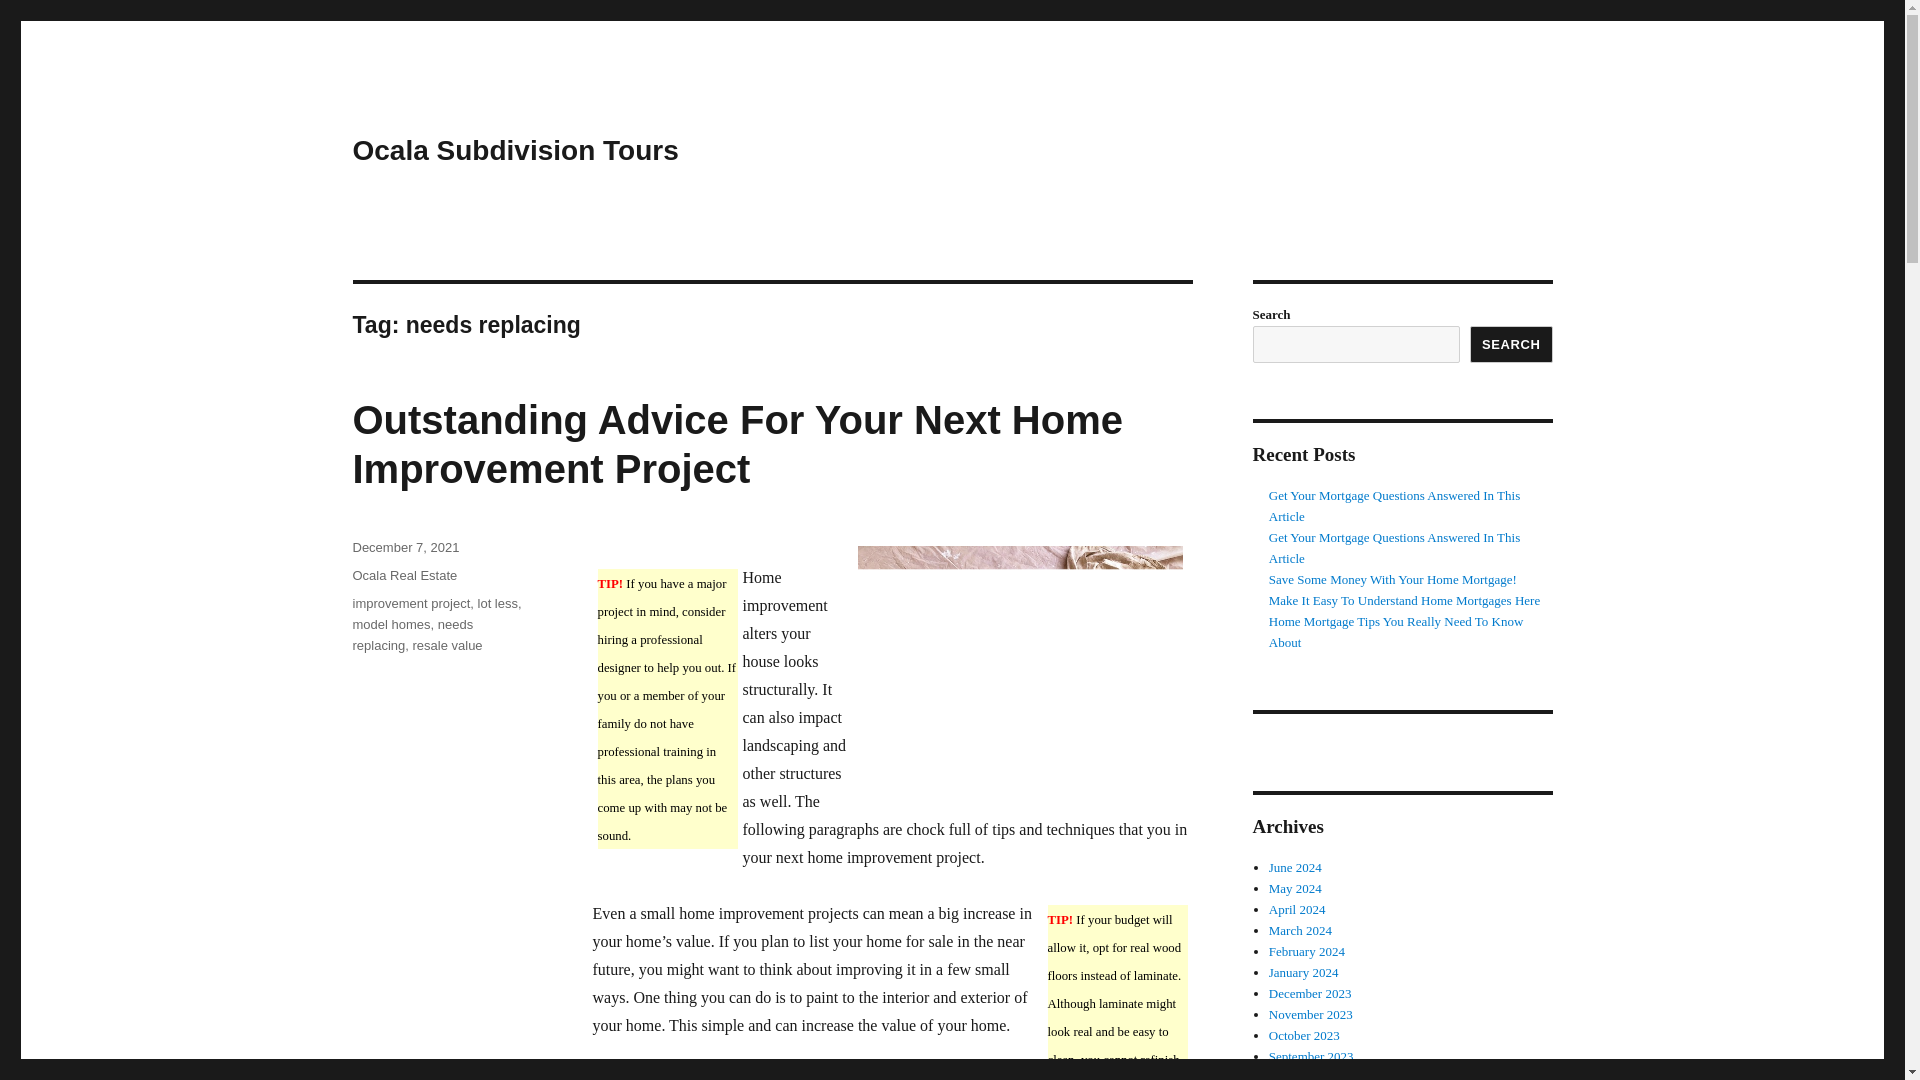 The image size is (1920, 1080). Describe the element at coordinates (1512, 344) in the screenshot. I see `SEARCH` at that location.